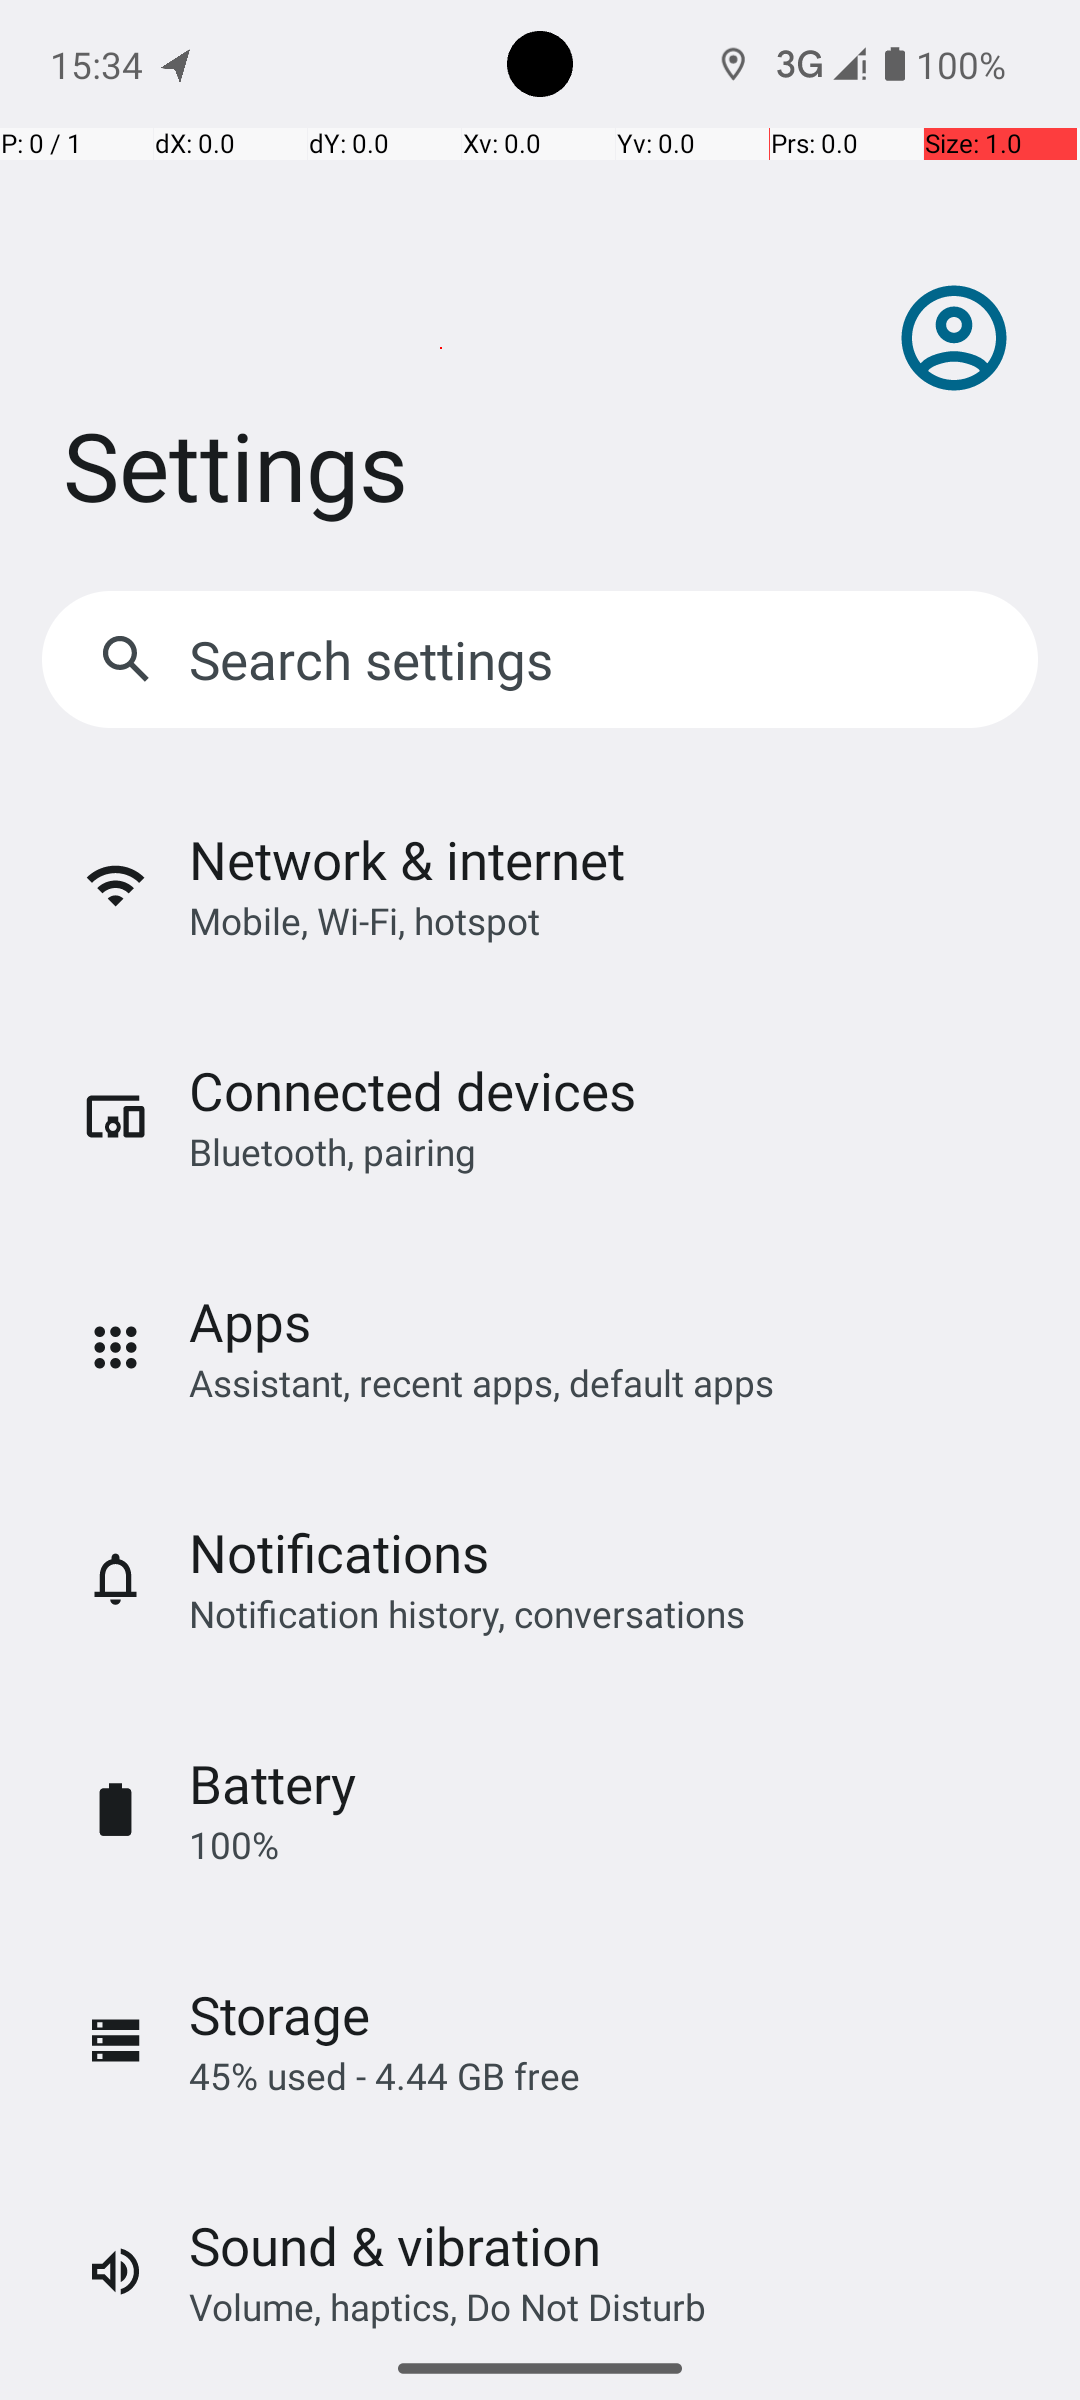  What do you see at coordinates (384, 2076) in the screenshot?
I see `45% used - 4.44 GB free` at bounding box center [384, 2076].